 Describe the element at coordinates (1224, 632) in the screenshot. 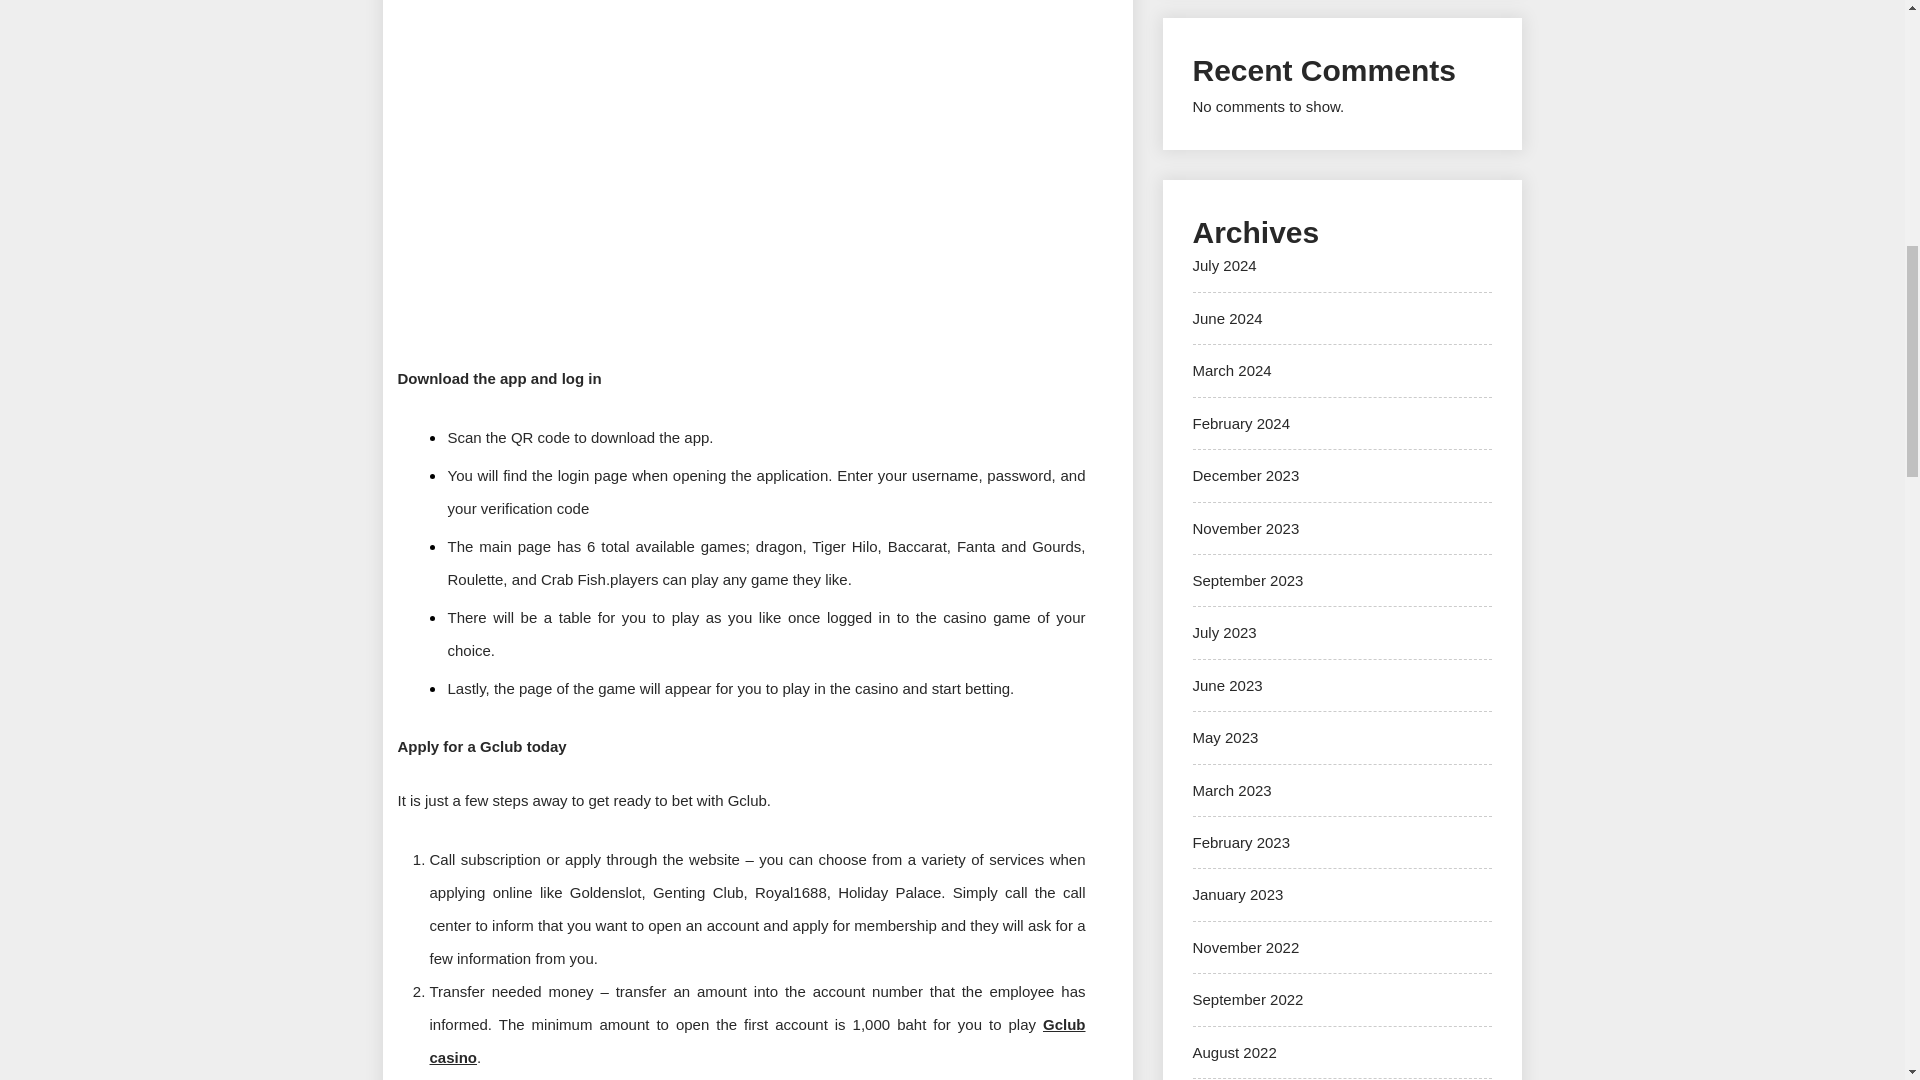

I see `July 2023` at that location.